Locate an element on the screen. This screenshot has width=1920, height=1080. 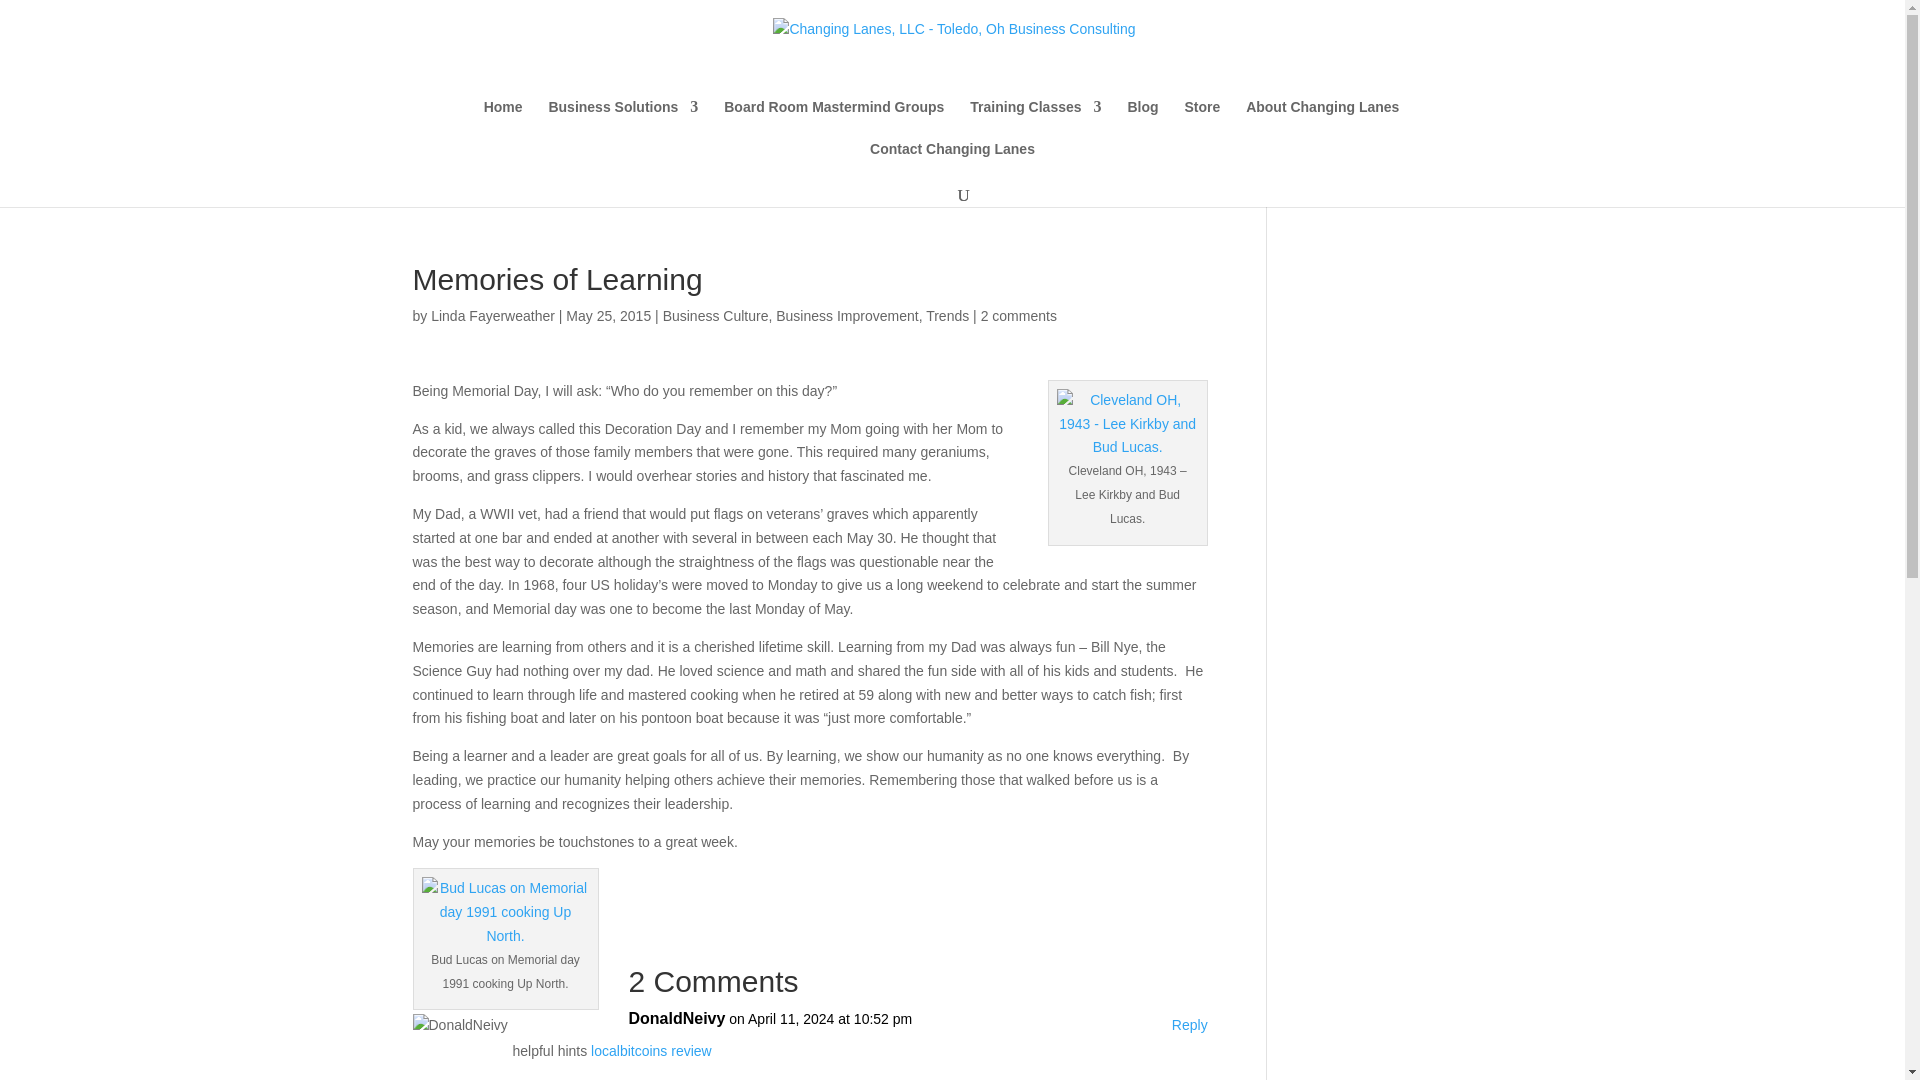
Home is located at coordinates (502, 120).